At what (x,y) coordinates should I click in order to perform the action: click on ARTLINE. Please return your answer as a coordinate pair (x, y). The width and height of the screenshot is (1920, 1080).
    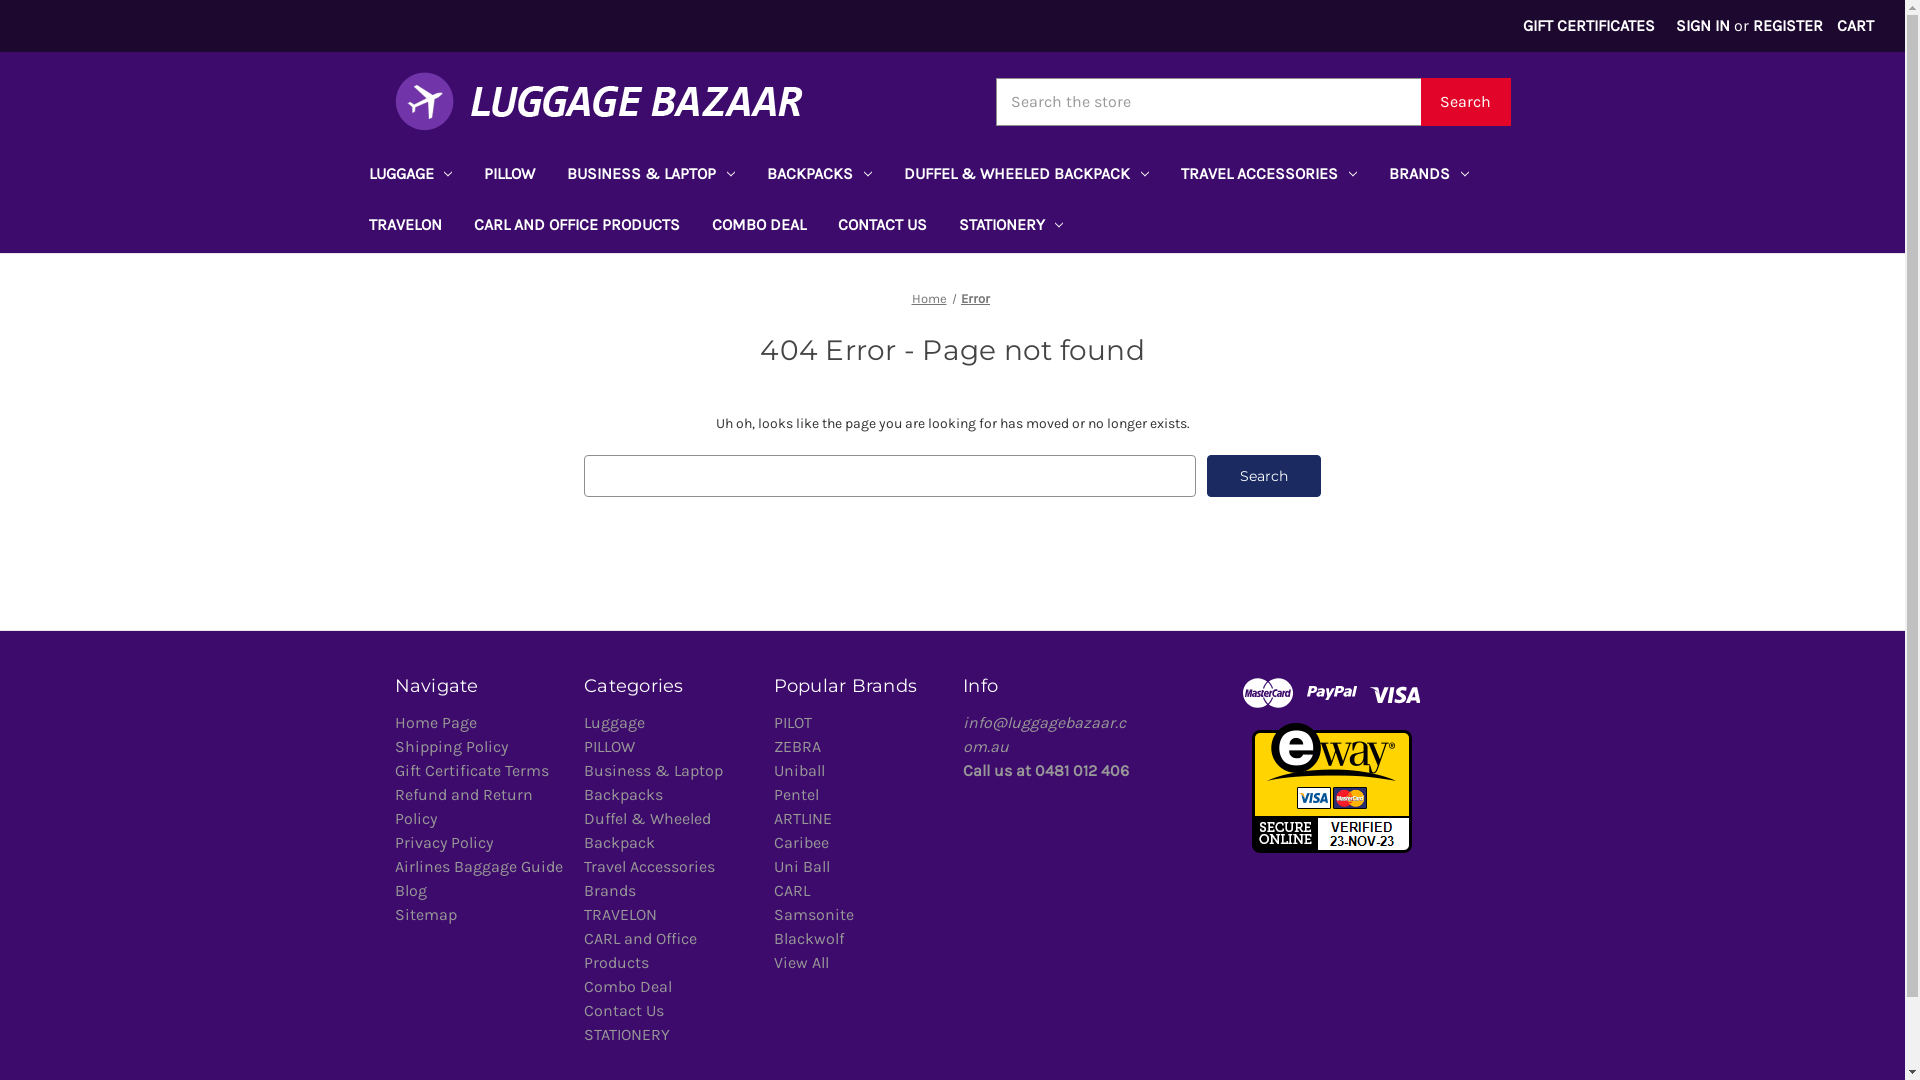
    Looking at the image, I should click on (803, 818).